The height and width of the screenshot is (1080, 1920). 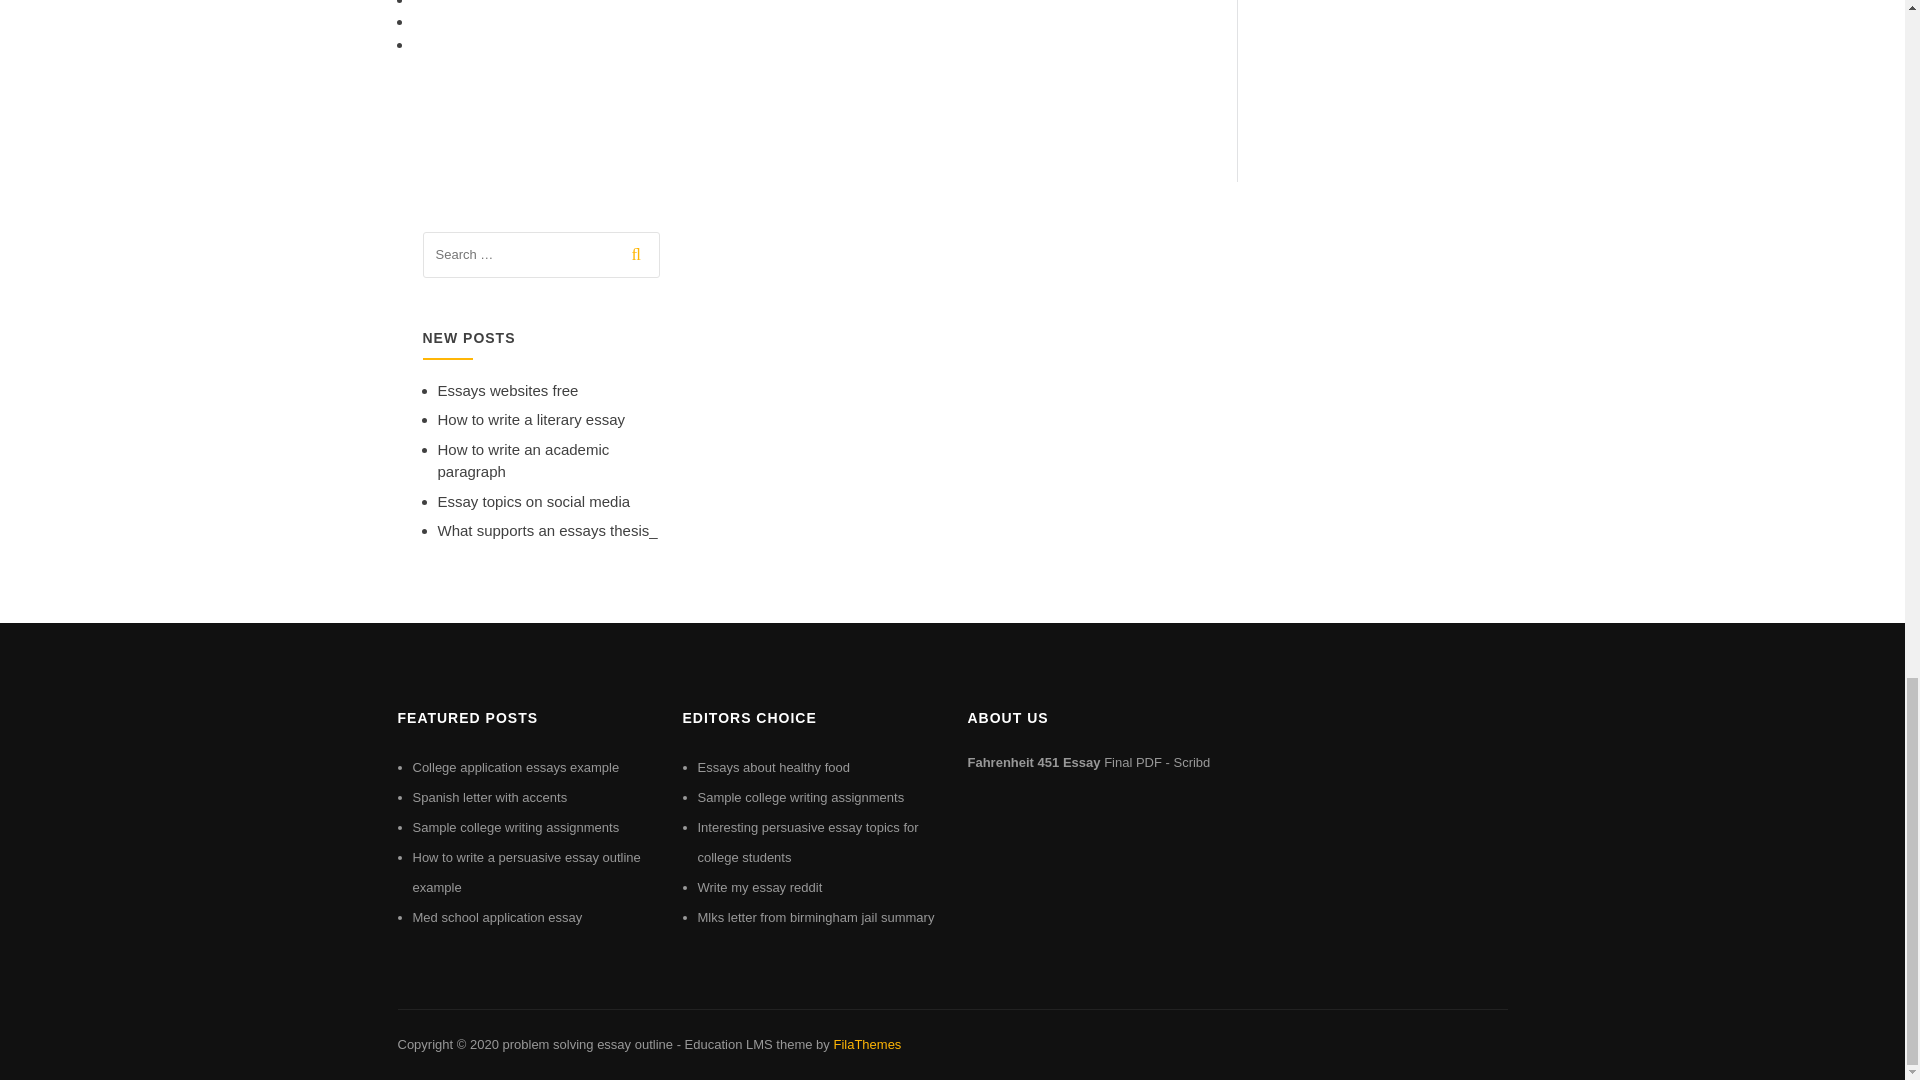 I want to click on Sample college writing assignments, so click(x=515, y=826).